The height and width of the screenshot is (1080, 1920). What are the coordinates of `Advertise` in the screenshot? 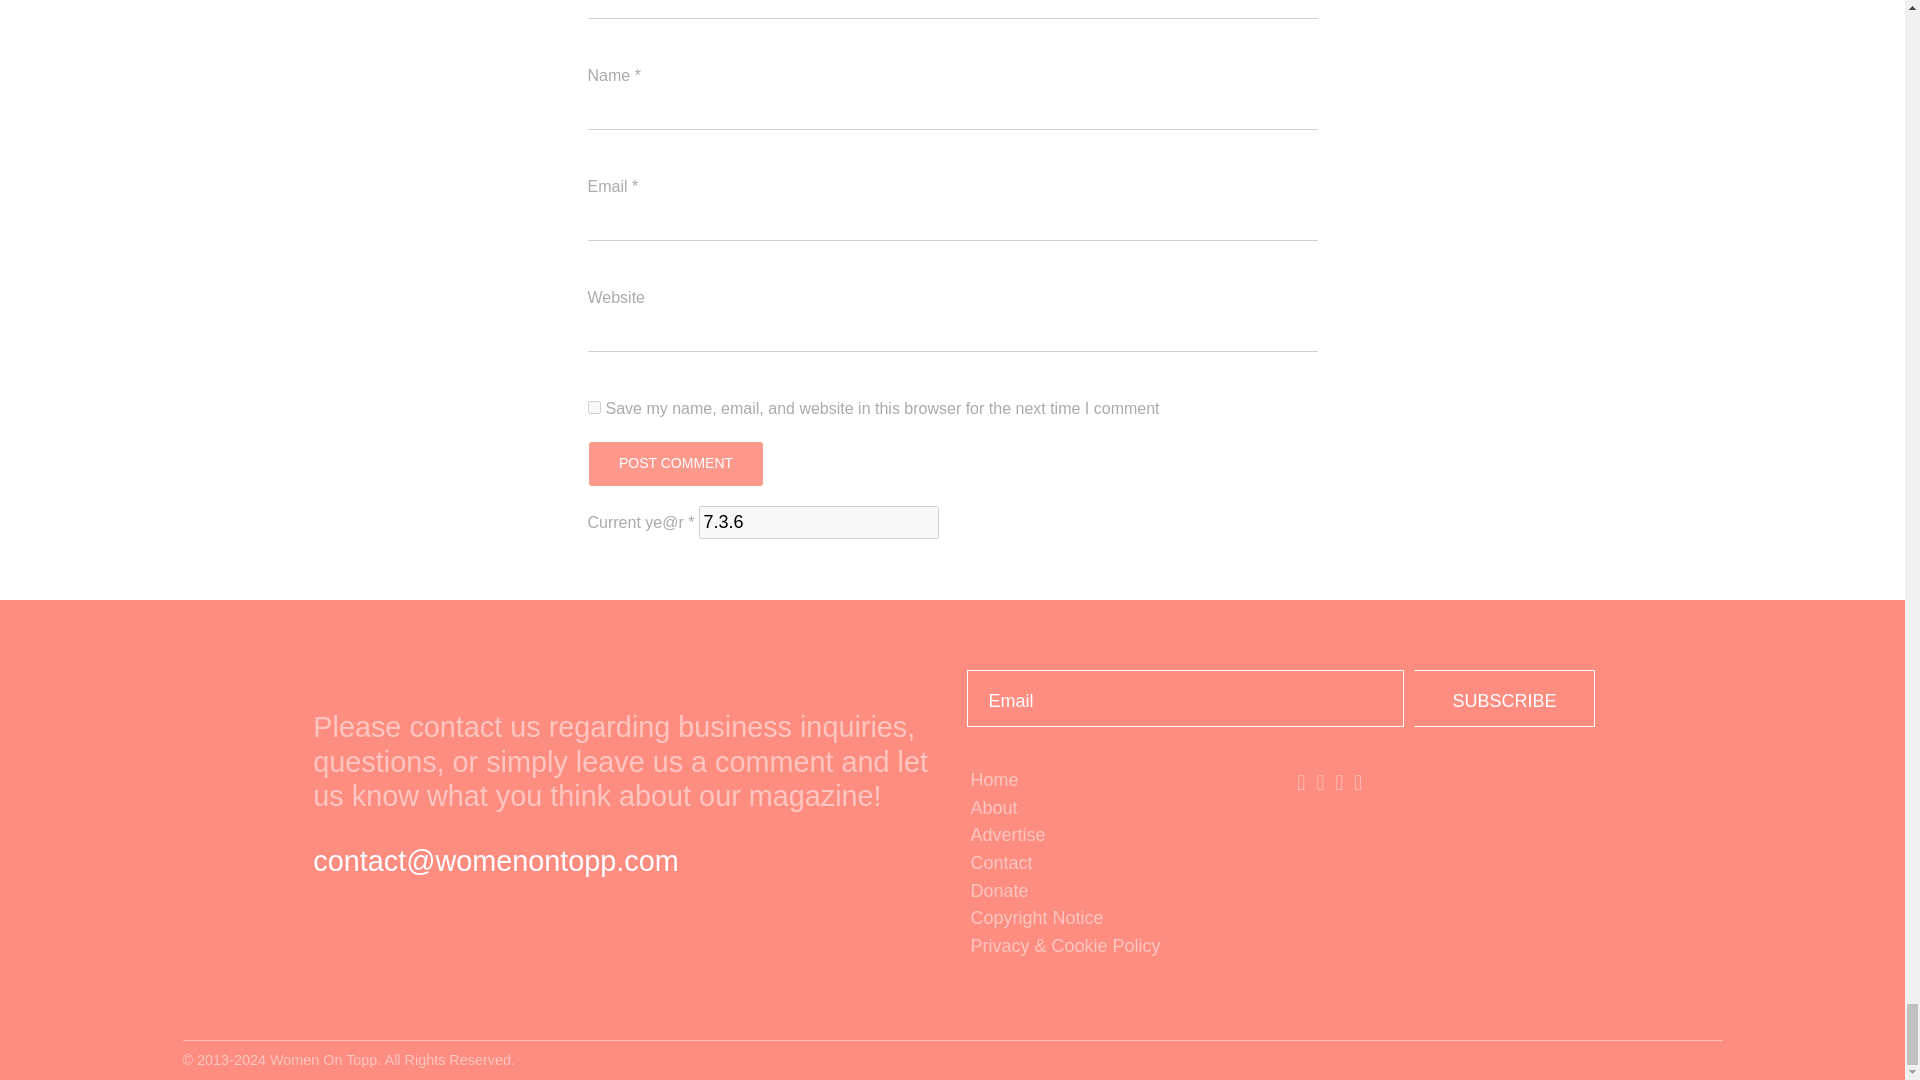 It's located at (1115, 835).